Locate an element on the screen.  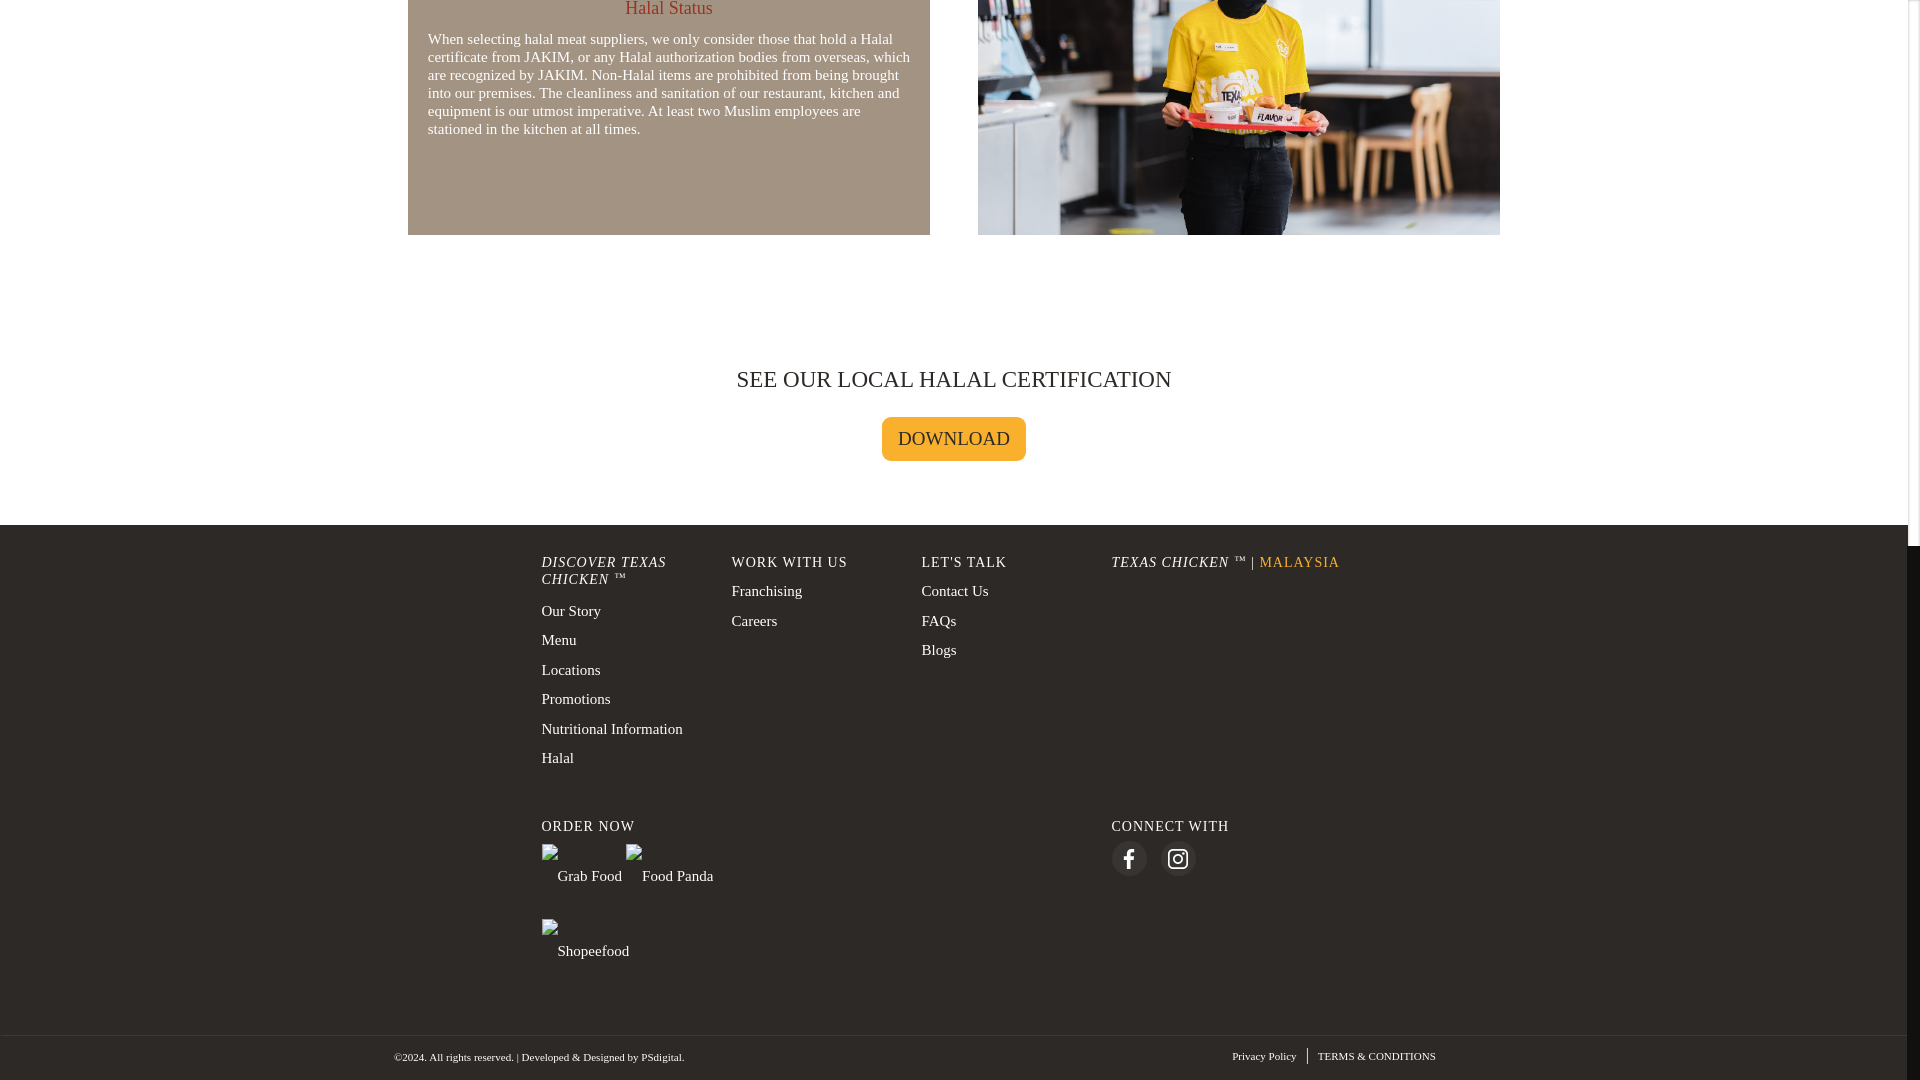
Nutritional Information is located at coordinates (622, 730).